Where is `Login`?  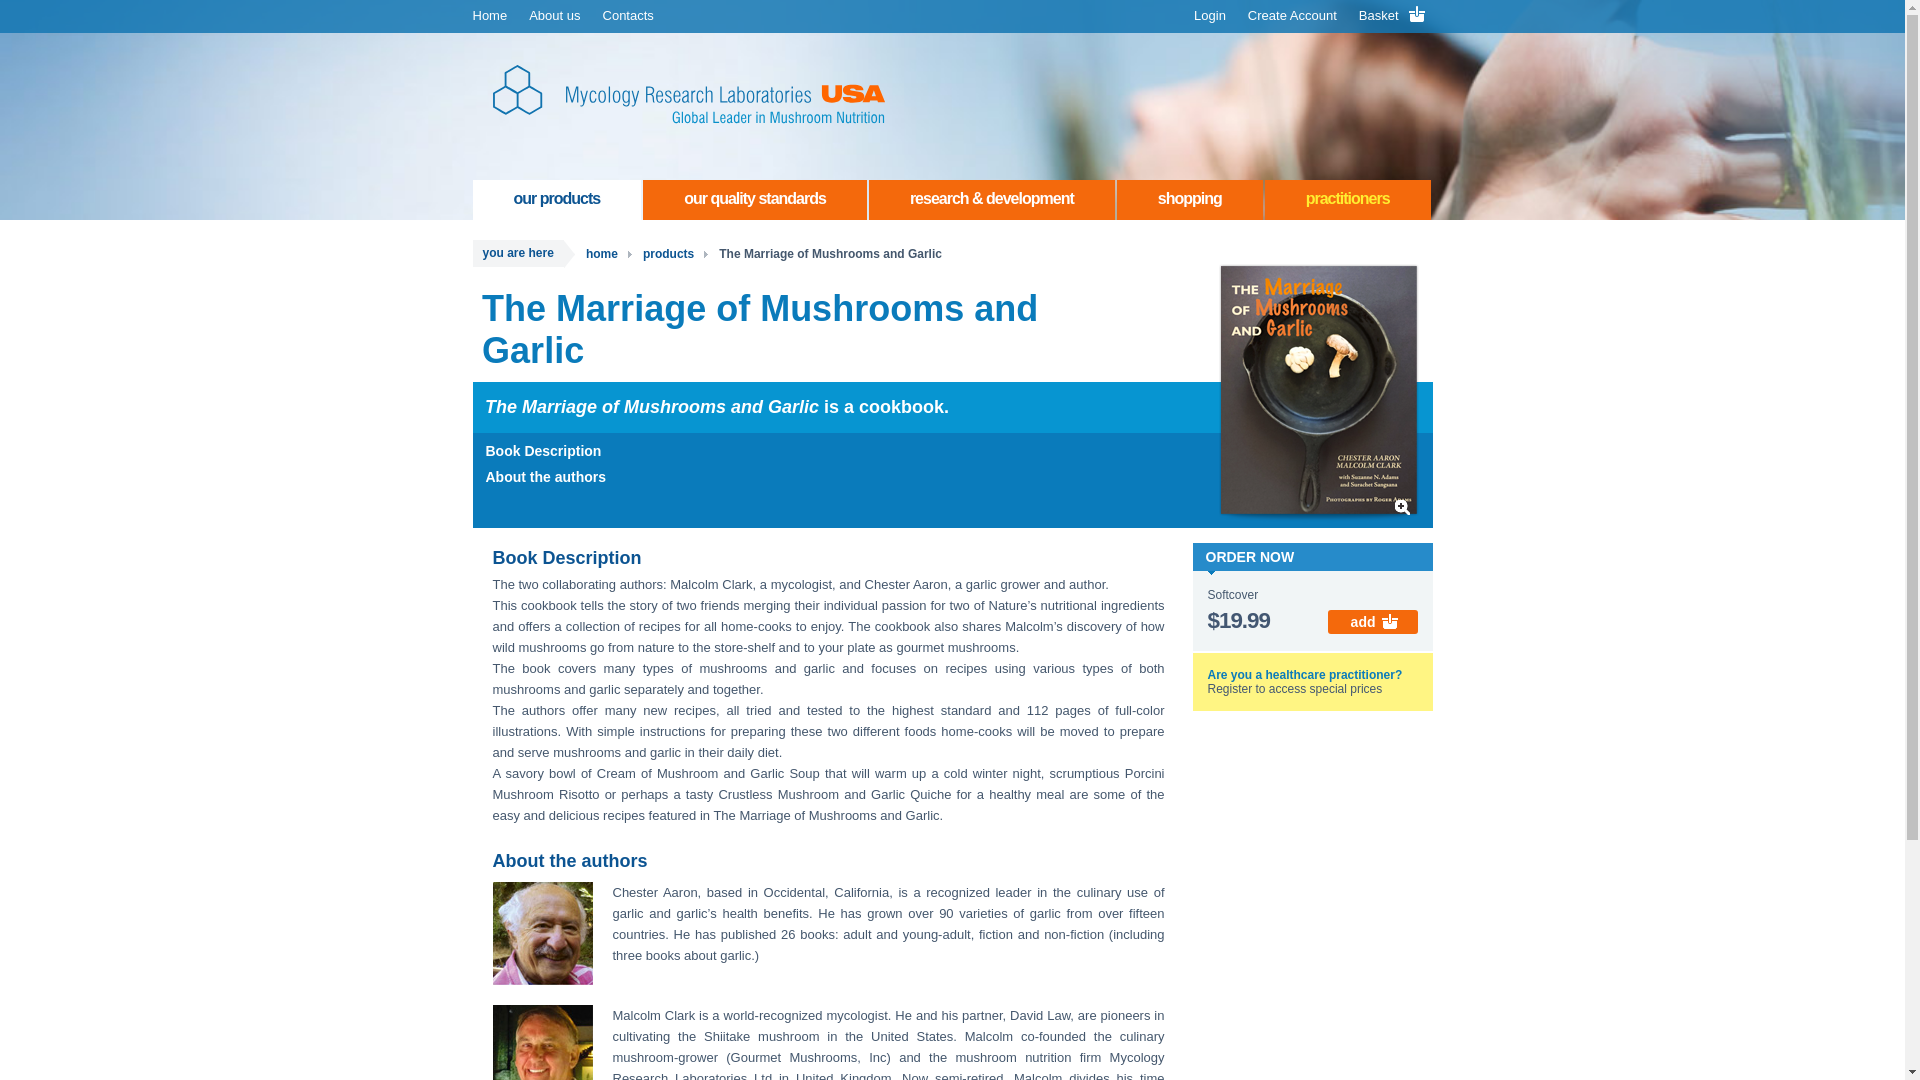 Login is located at coordinates (1209, 16).